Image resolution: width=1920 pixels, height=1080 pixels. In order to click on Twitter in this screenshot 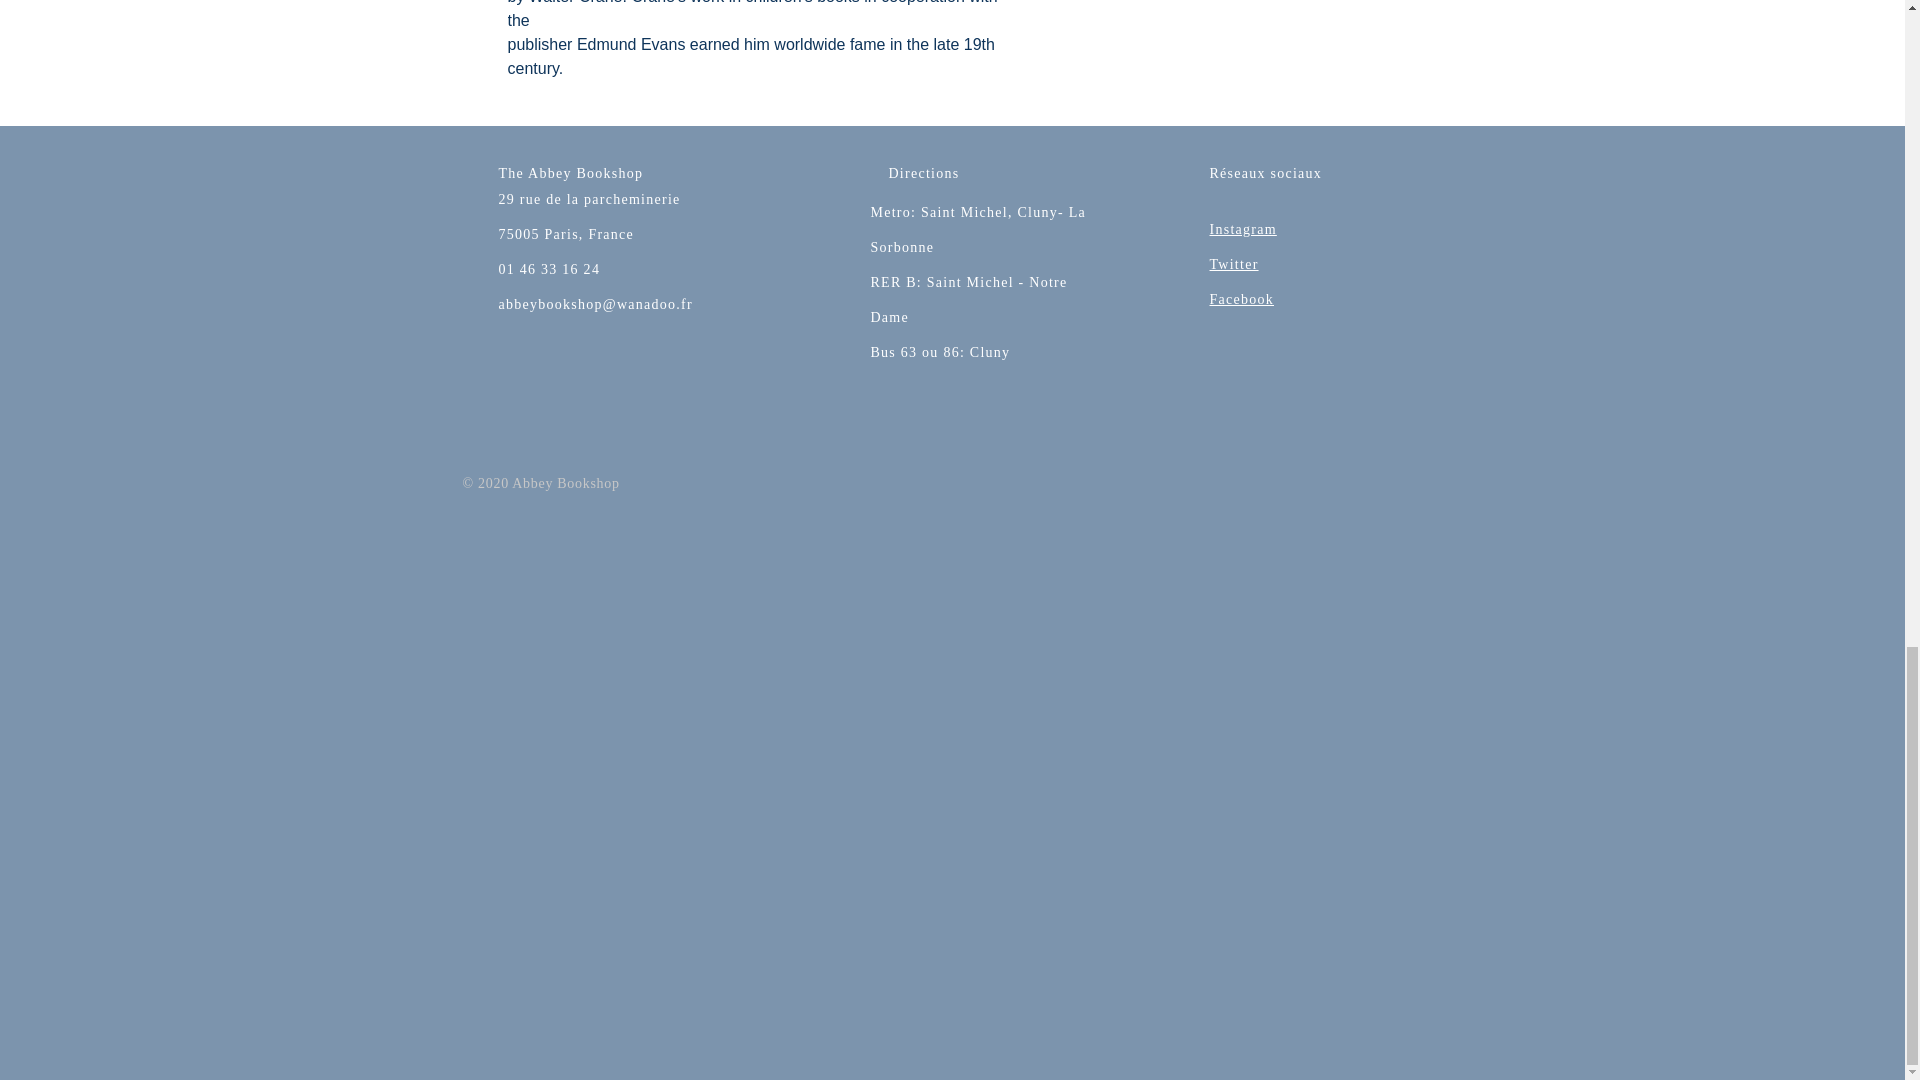, I will do `click(1234, 264)`.